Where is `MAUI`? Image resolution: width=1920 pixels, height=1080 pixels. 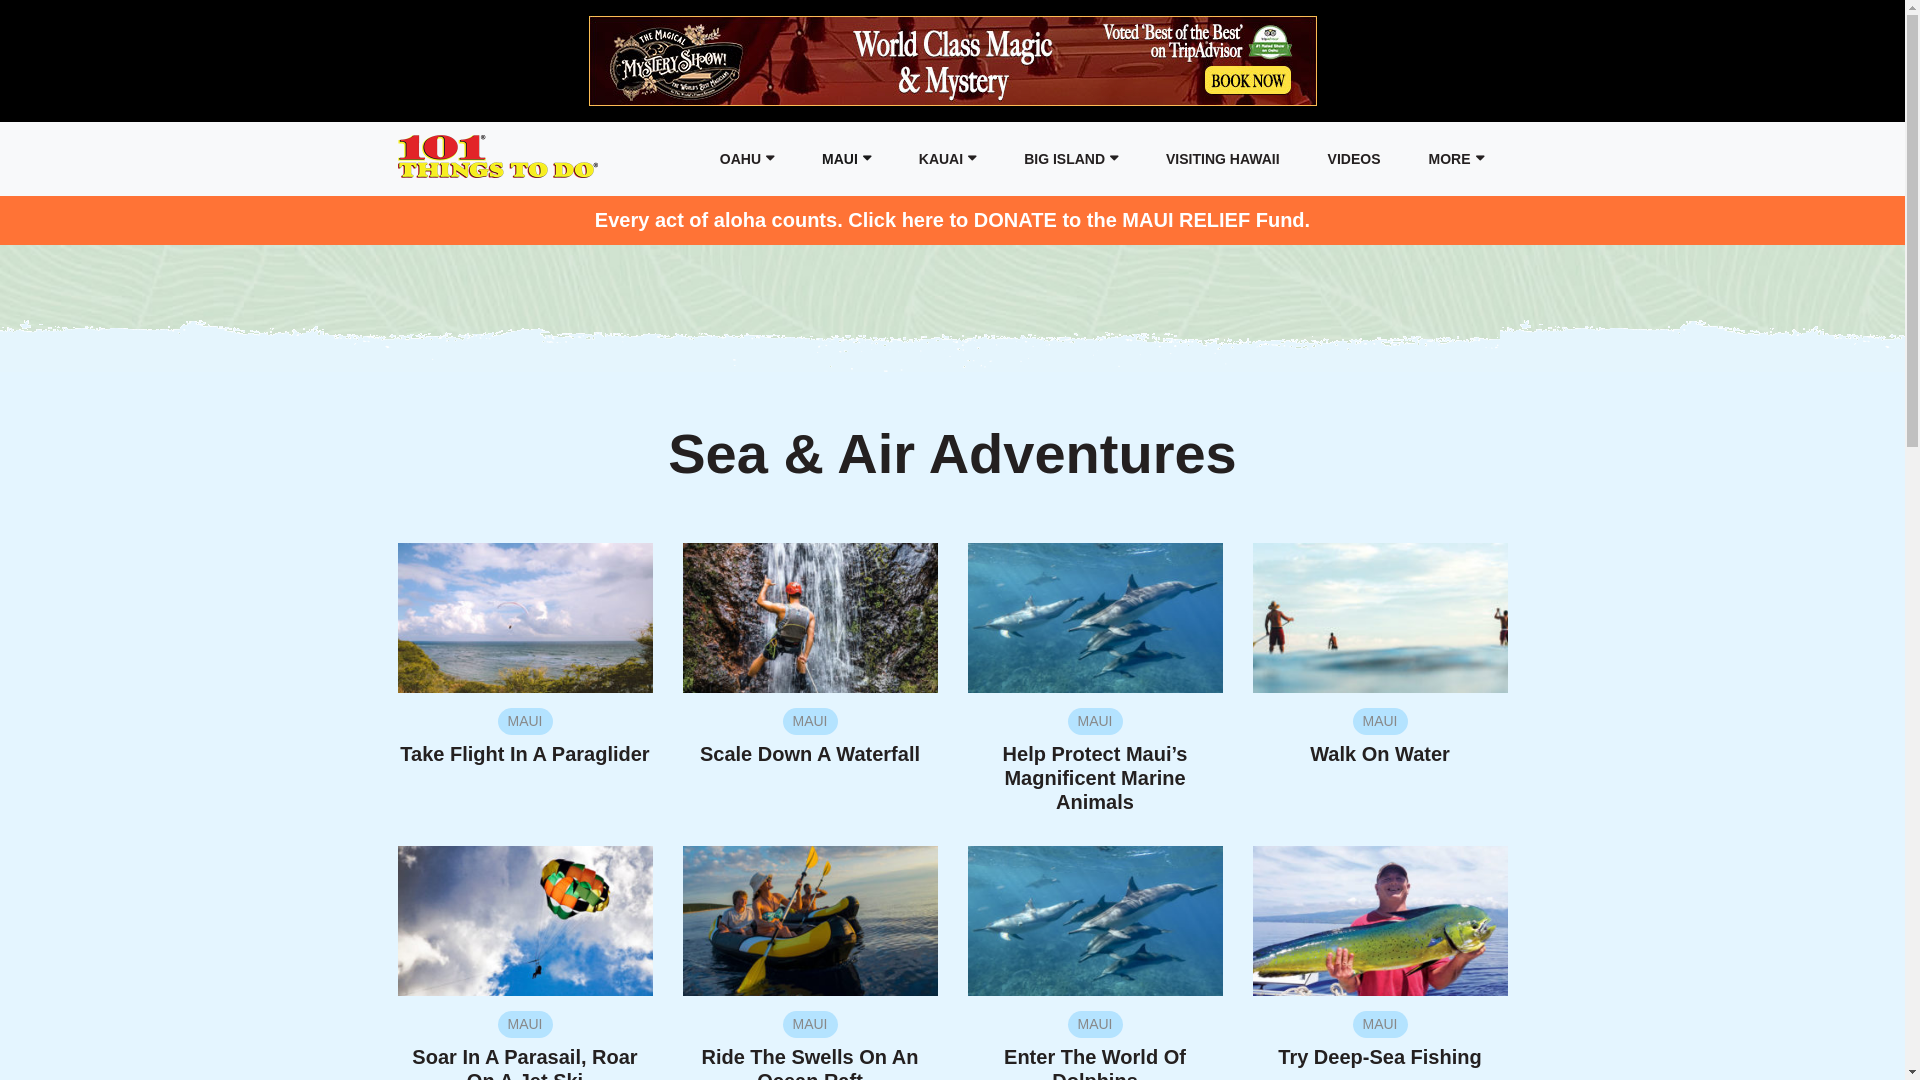 MAUI is located at coordinates (846, 159).